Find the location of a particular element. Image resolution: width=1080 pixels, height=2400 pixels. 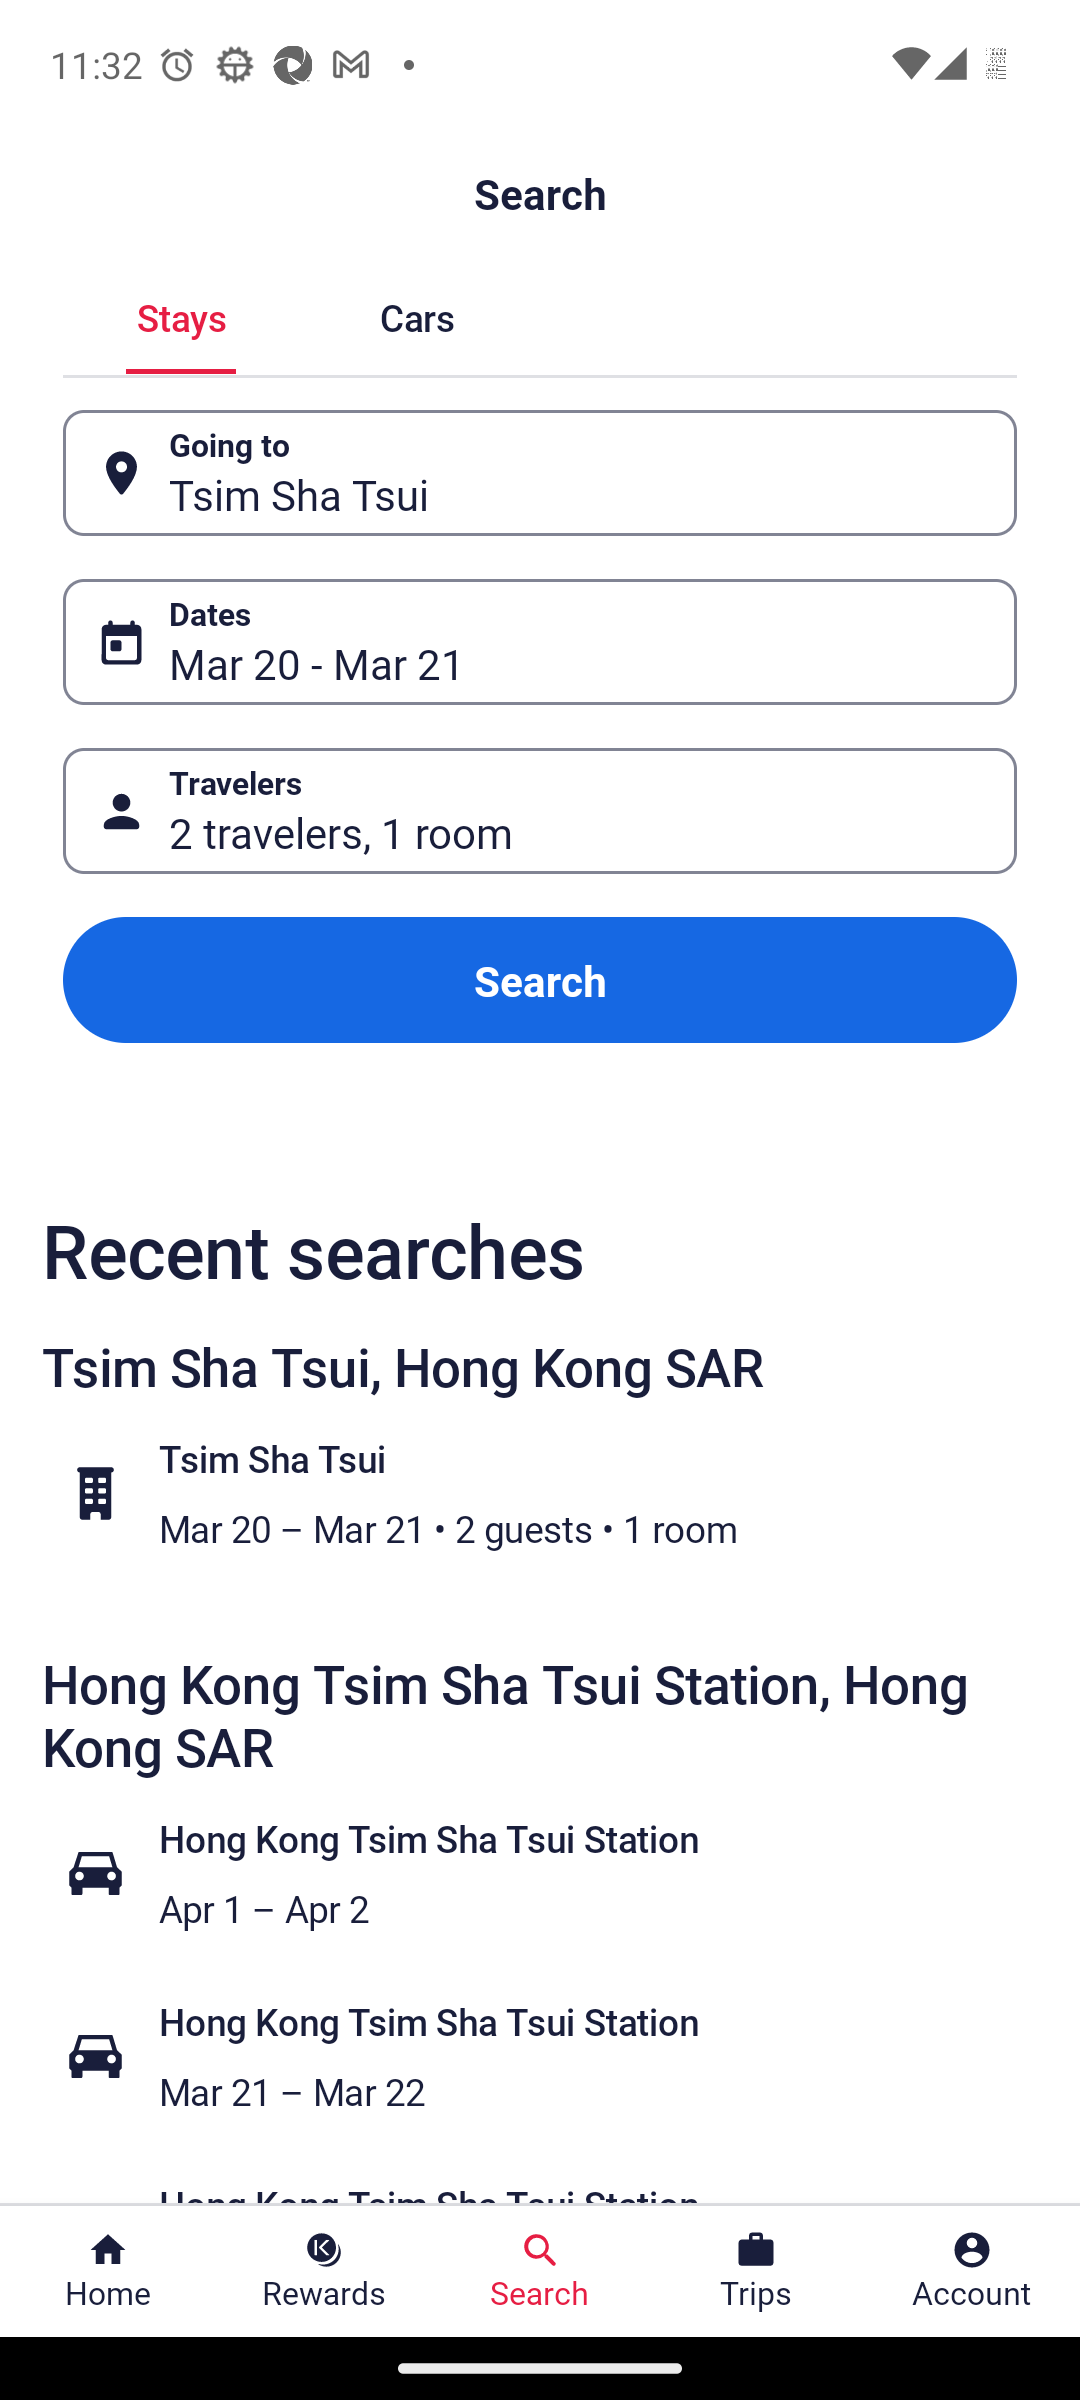

Going to Button Tsim Sha Tsui is located at coordinates (540, 472).